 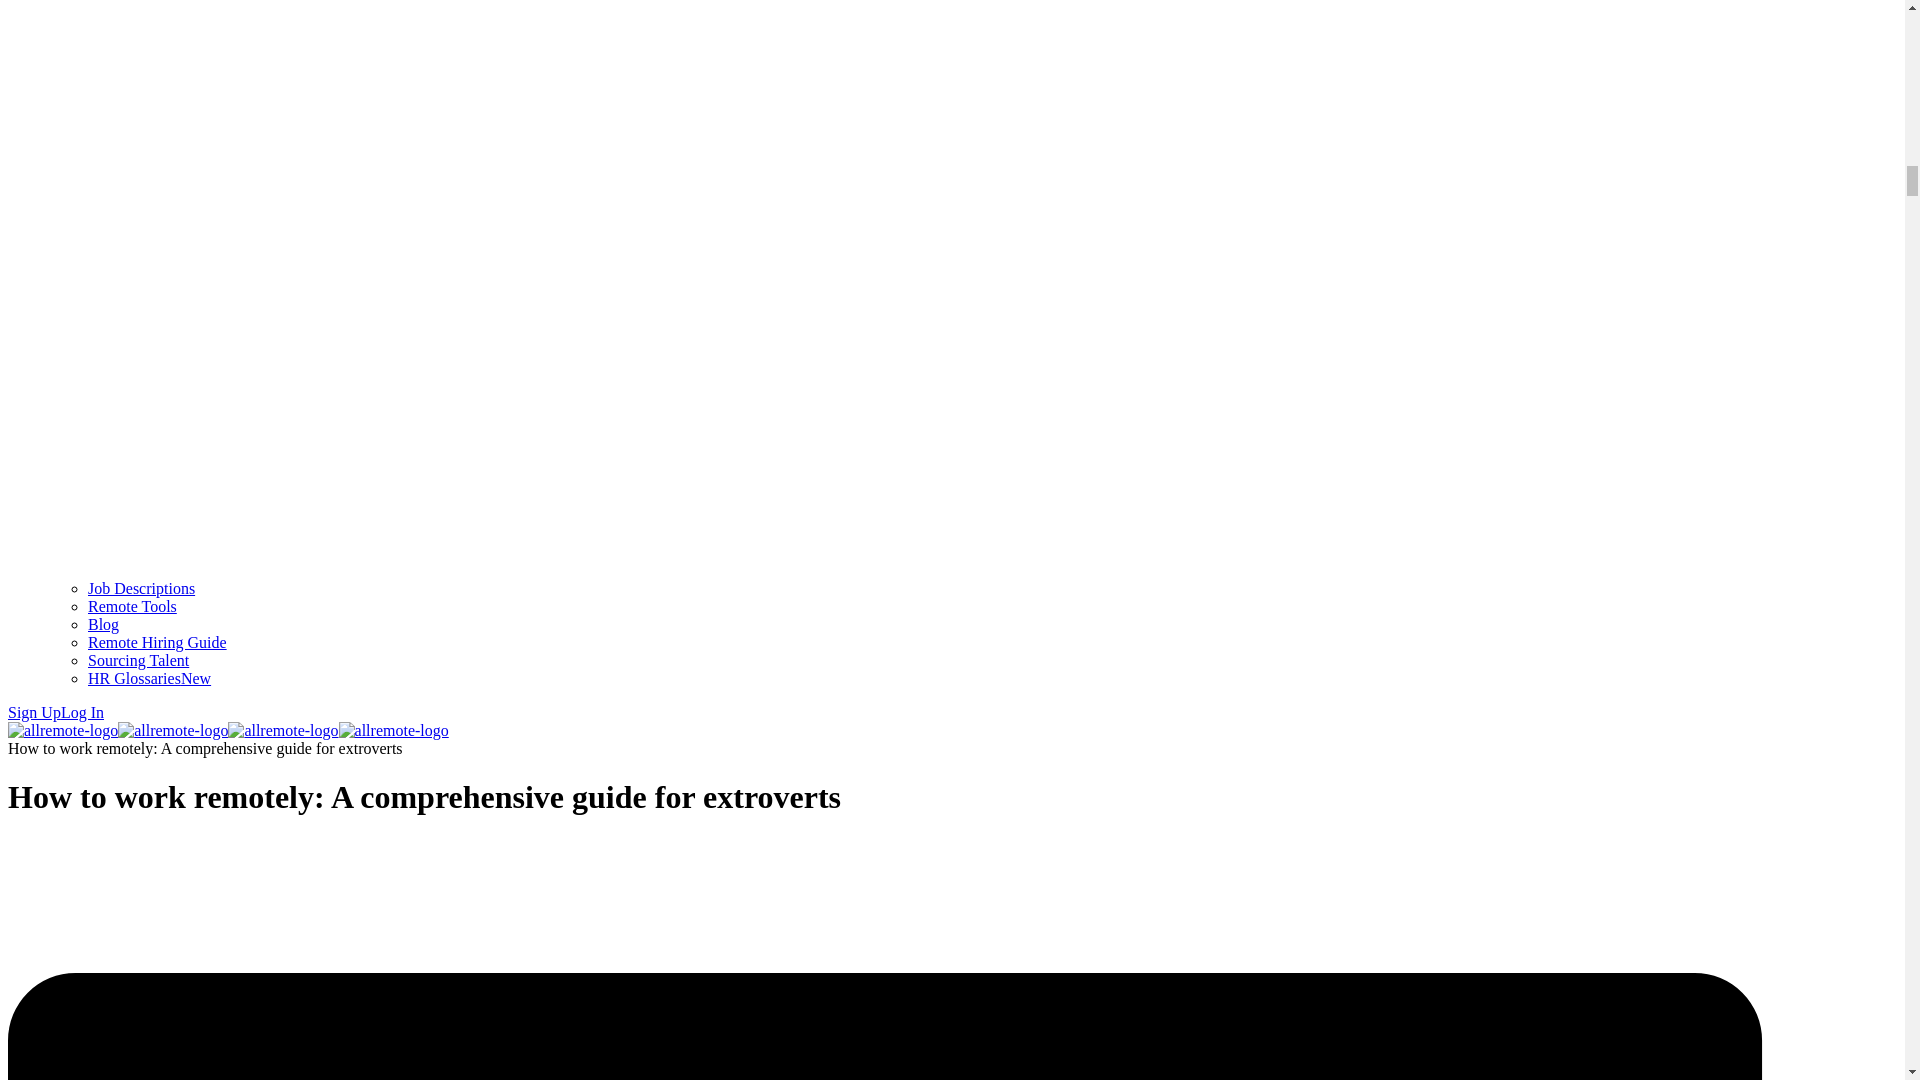 What do you see at coordinates (82, 712) in the screenshot?
I see `Log In` at bounding box center [82, 712].